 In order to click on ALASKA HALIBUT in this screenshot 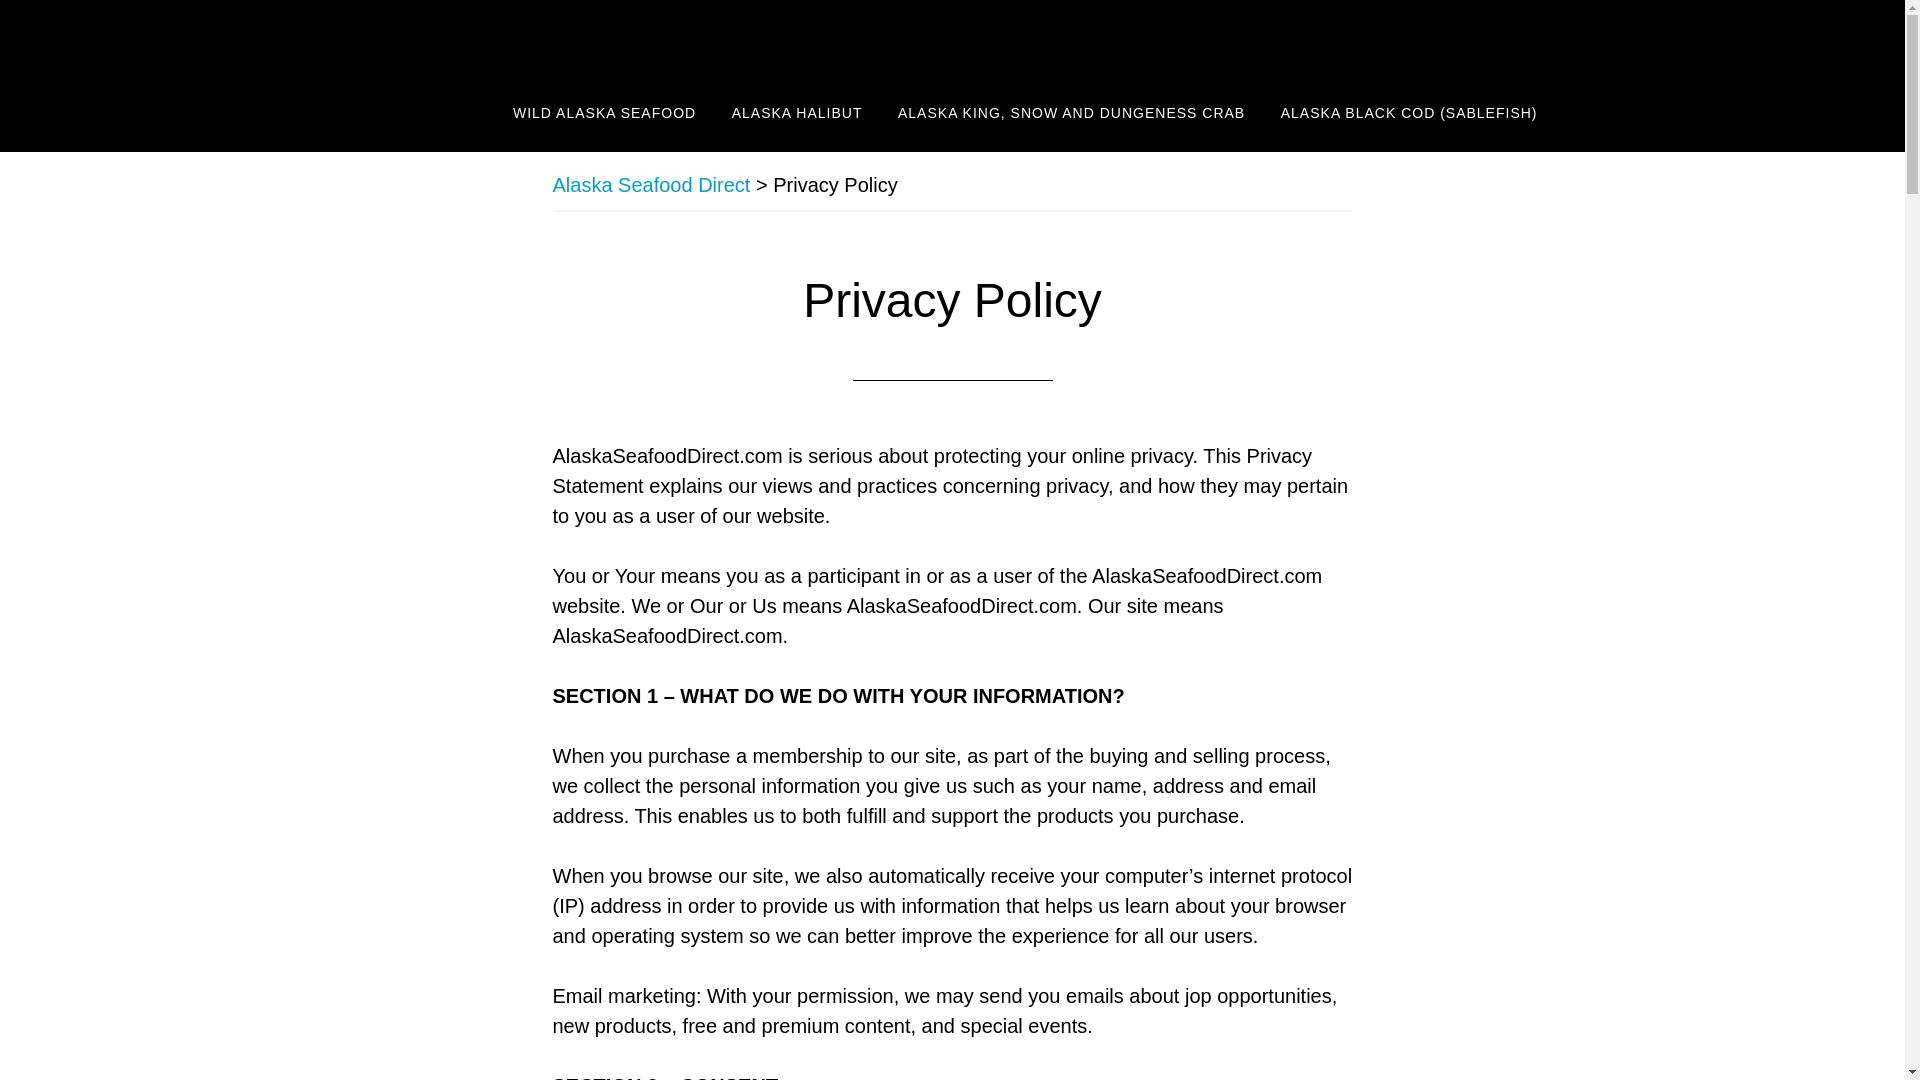, I will do `click(796, 114)`.